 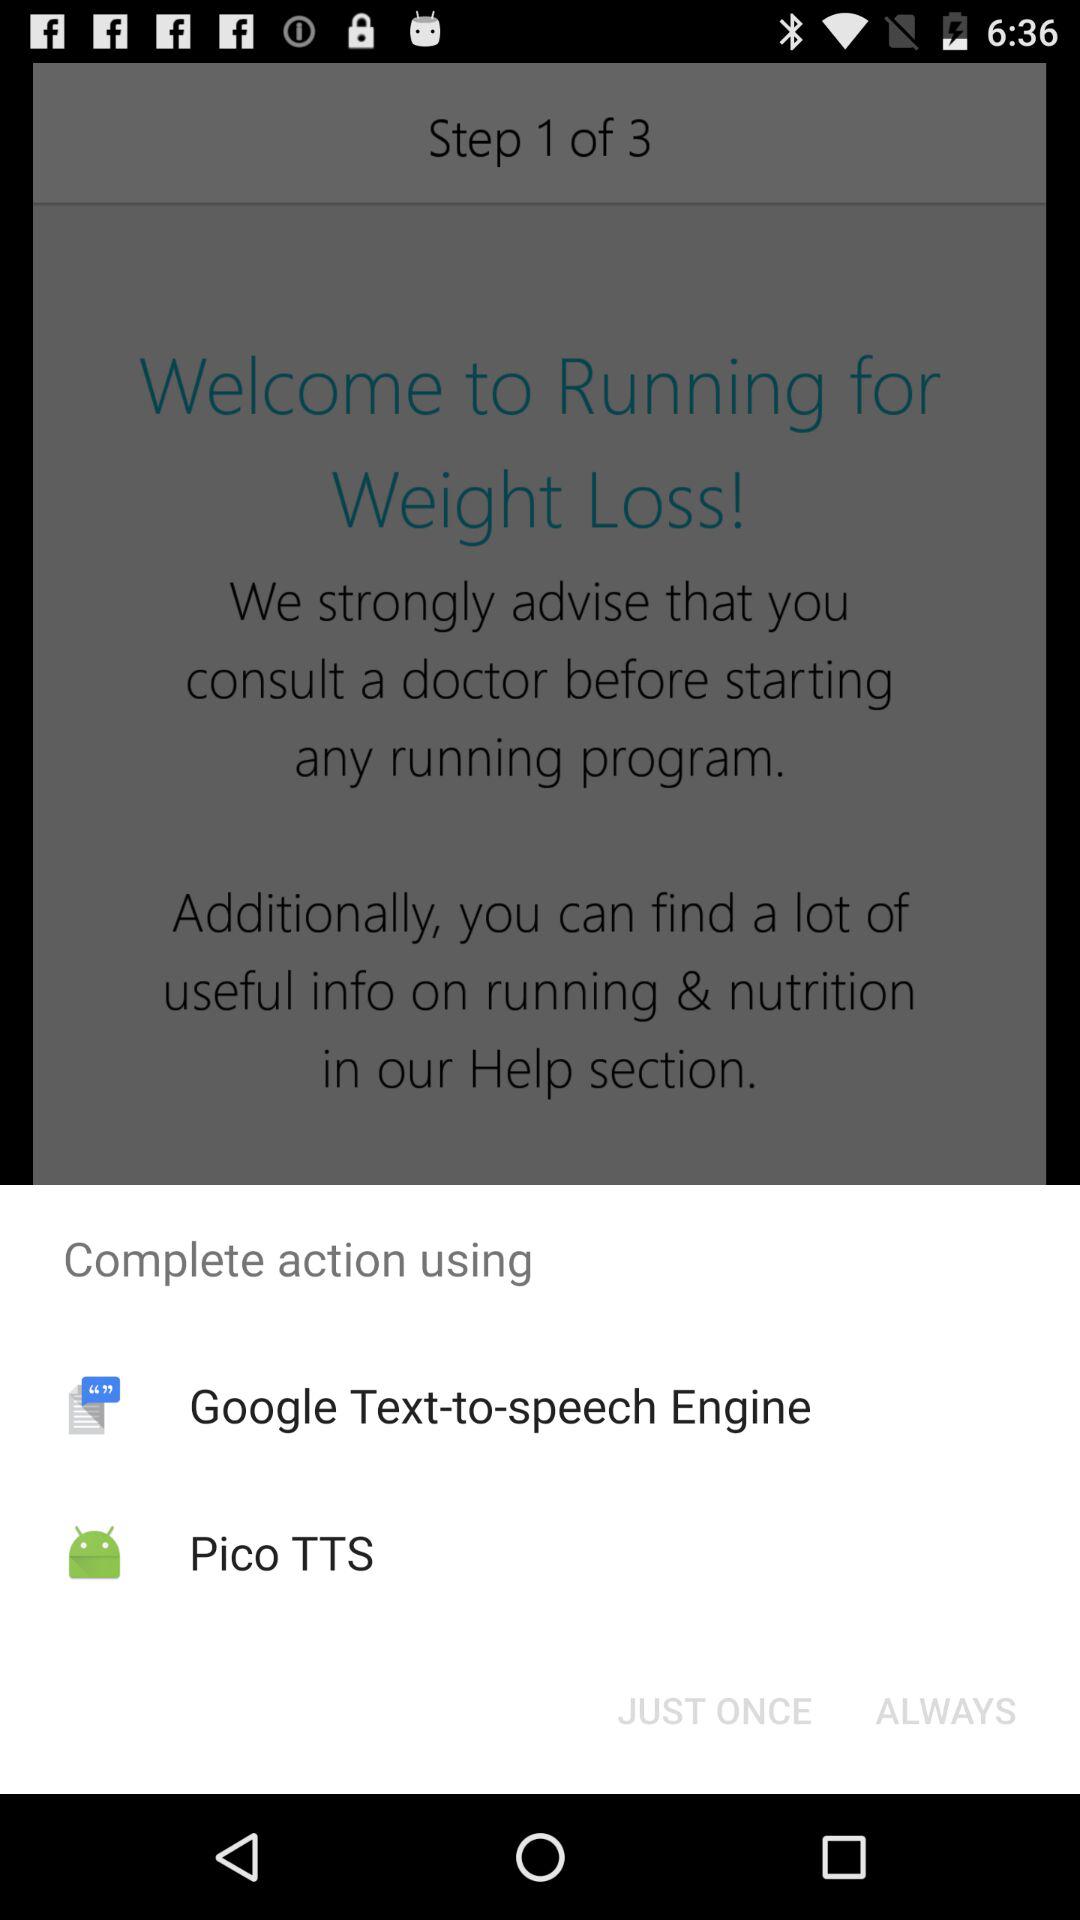 What do you see at coordinates (500, 1405) in the screenshot?
I see `jump to the google text to item` at bounding box center [500, 1405].